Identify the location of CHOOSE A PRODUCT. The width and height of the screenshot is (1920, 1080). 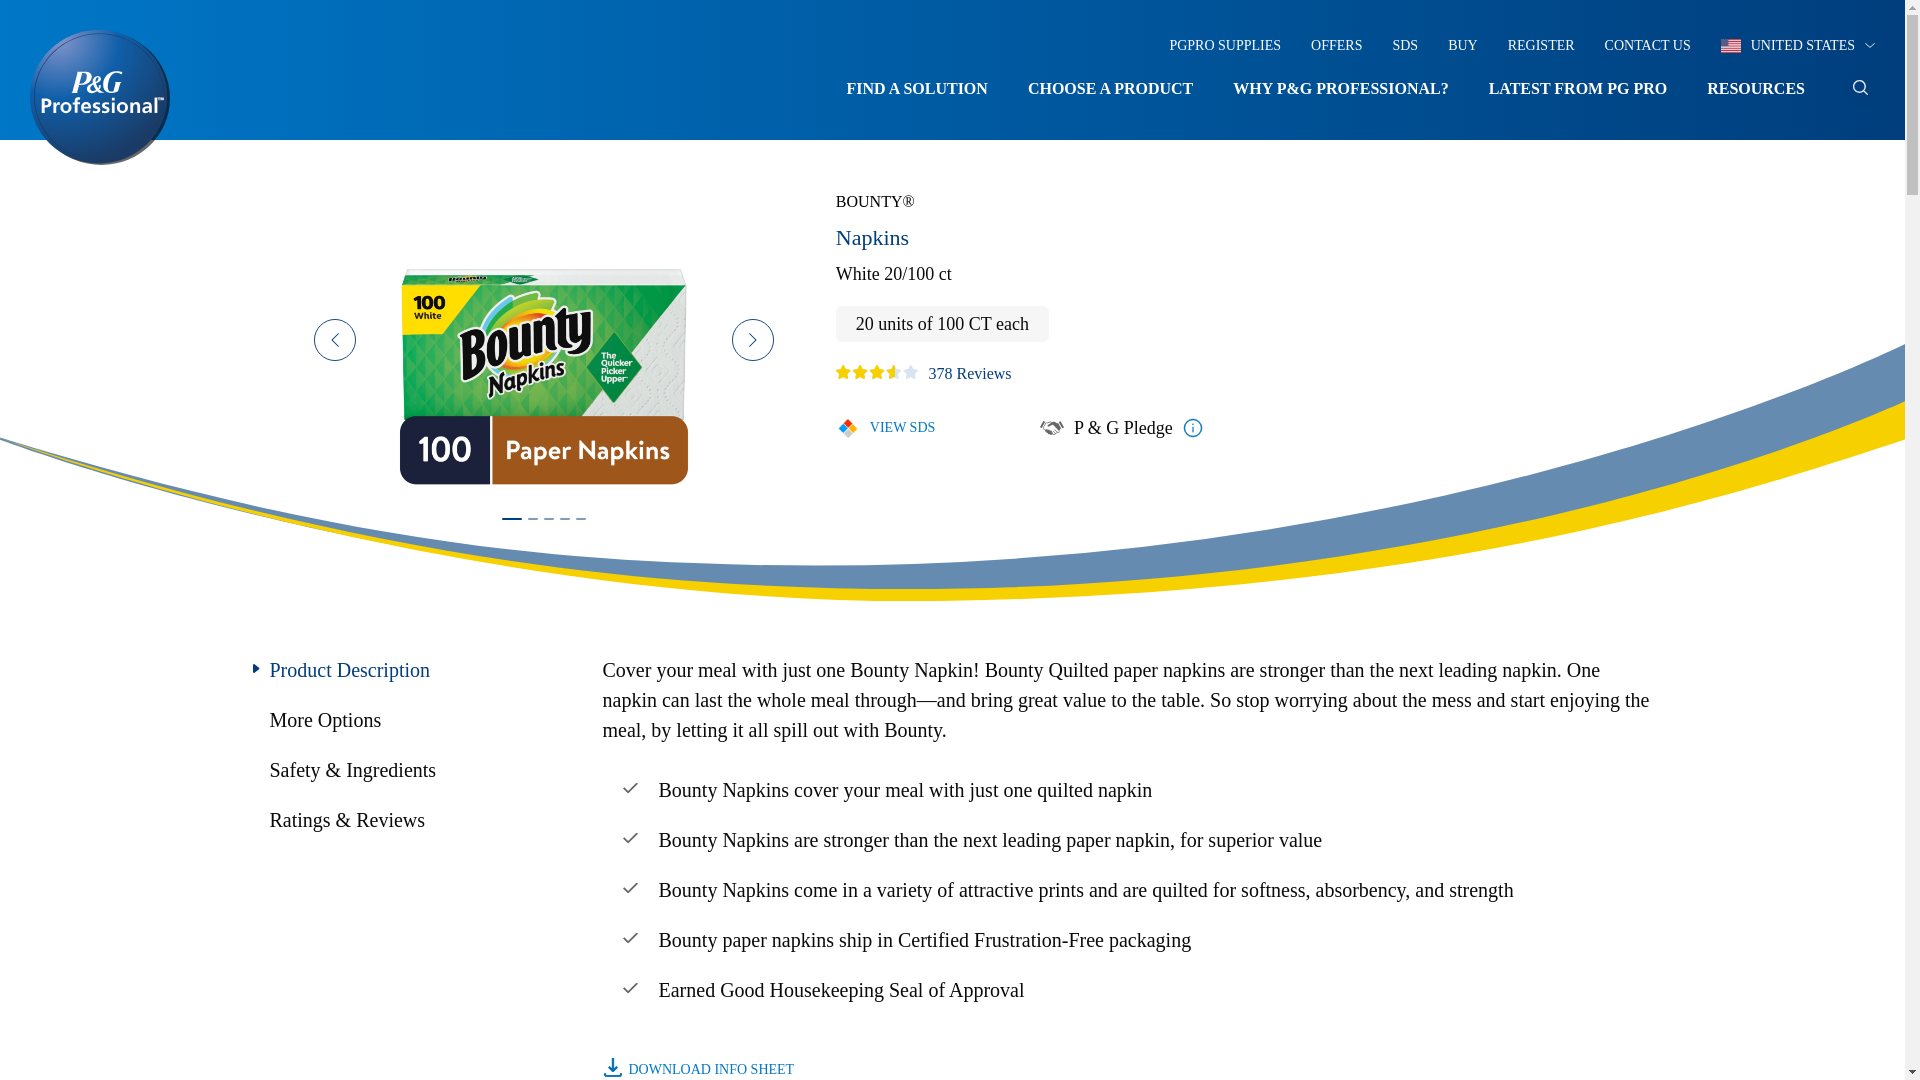
(1110, 90).